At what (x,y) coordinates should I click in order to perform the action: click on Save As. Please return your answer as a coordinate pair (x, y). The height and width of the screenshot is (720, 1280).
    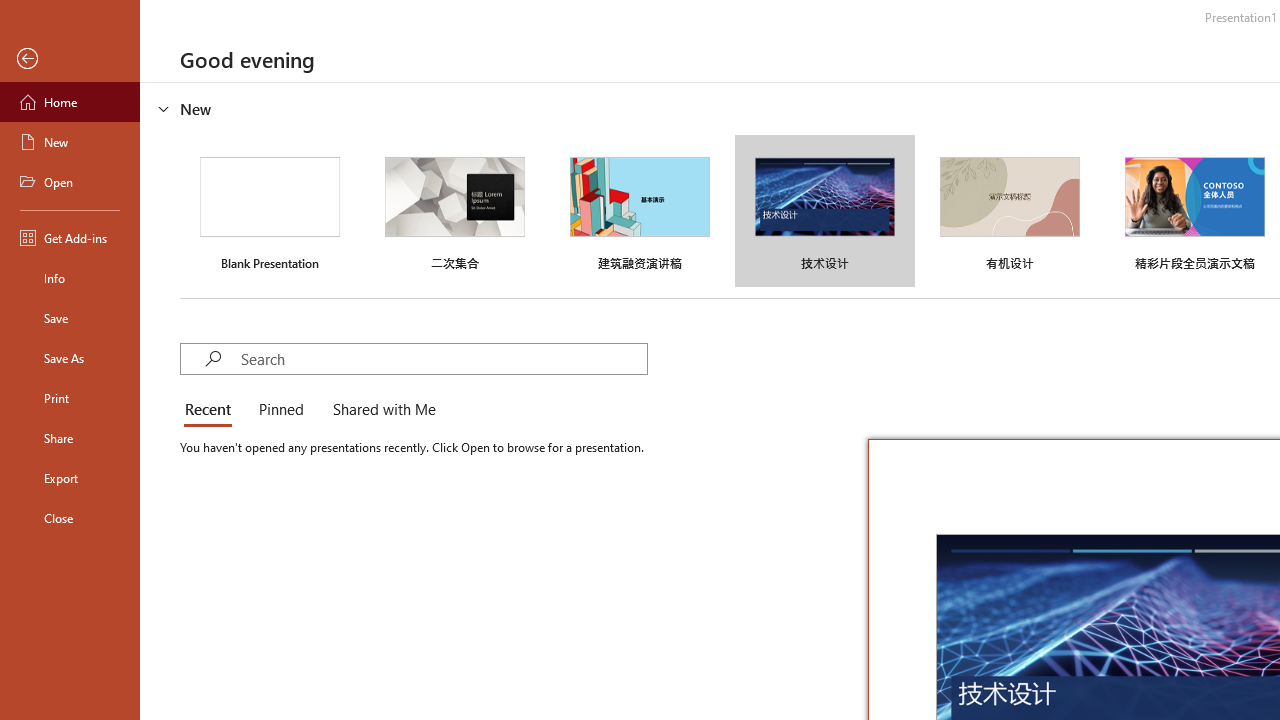
    Looking at the image, I should click on (70, 358).